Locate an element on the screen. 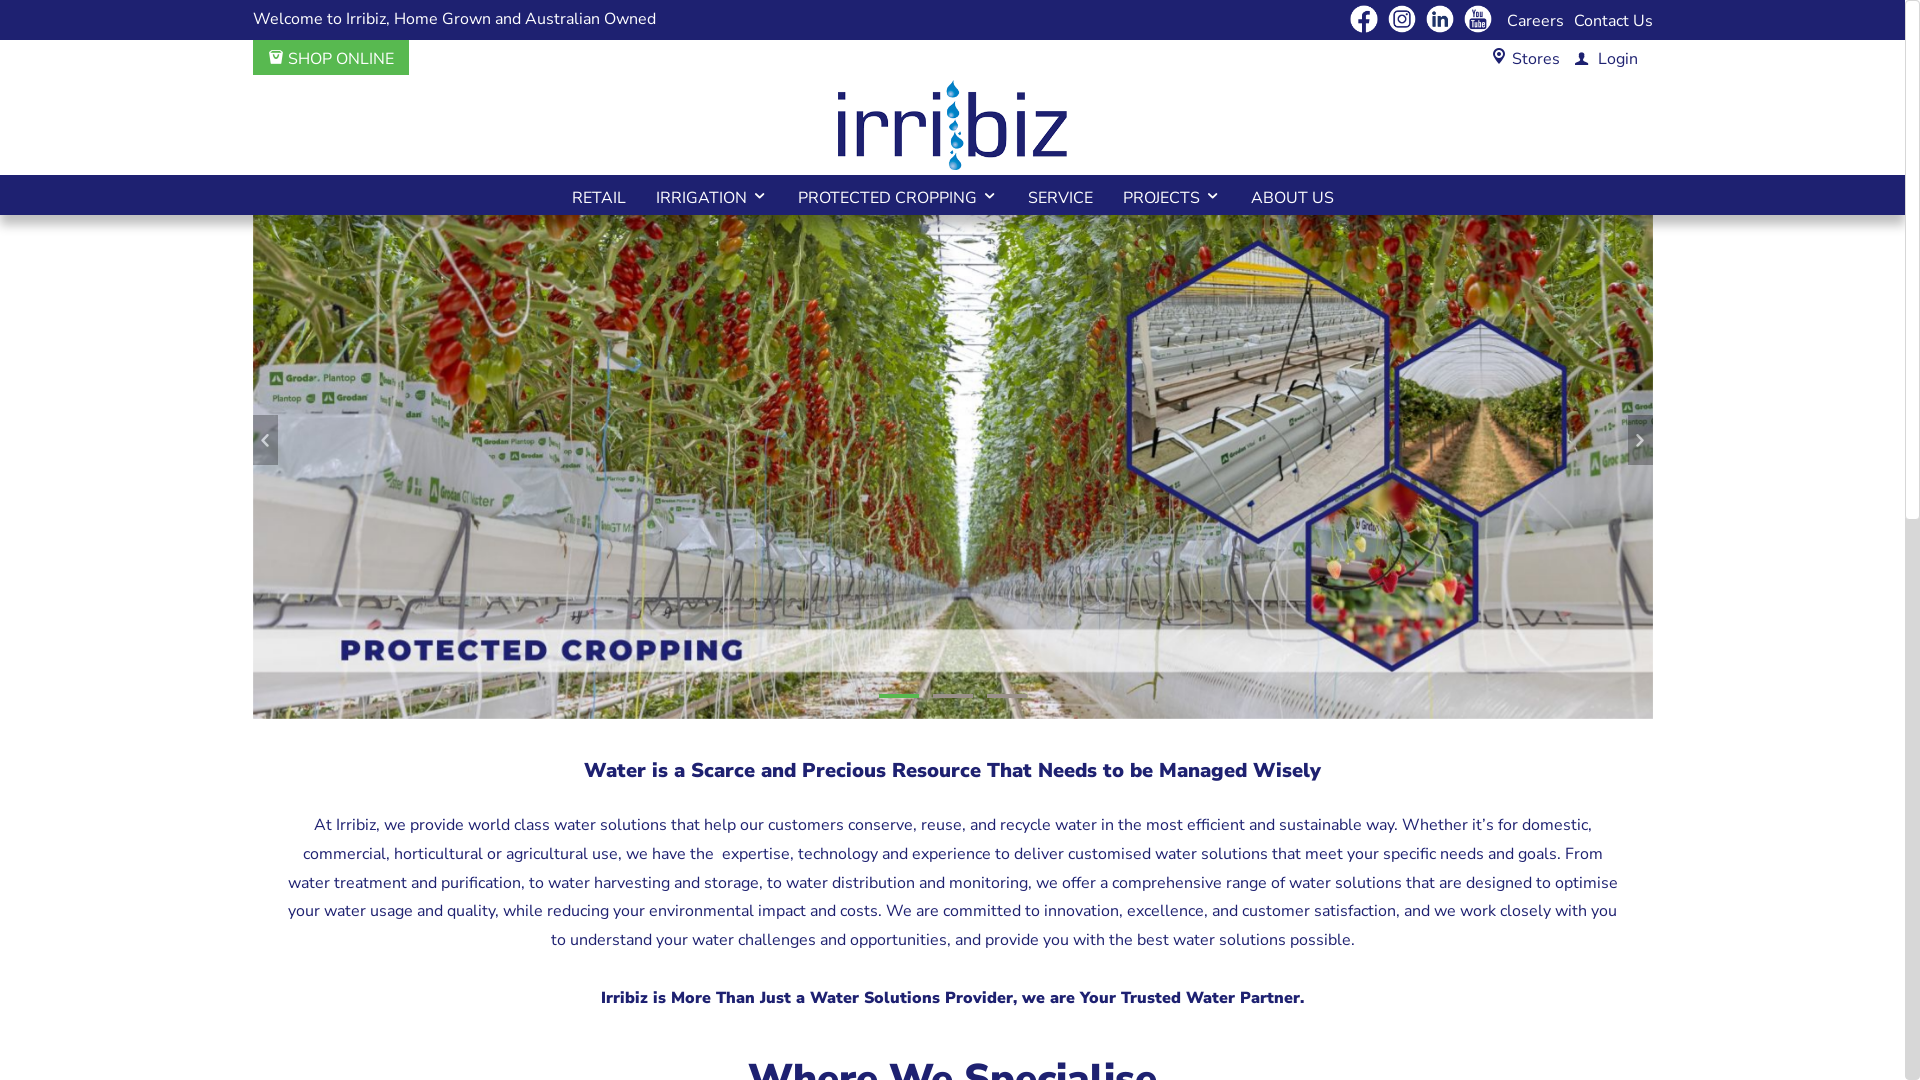  PROJECTS is located at coordinates (1172, 195).